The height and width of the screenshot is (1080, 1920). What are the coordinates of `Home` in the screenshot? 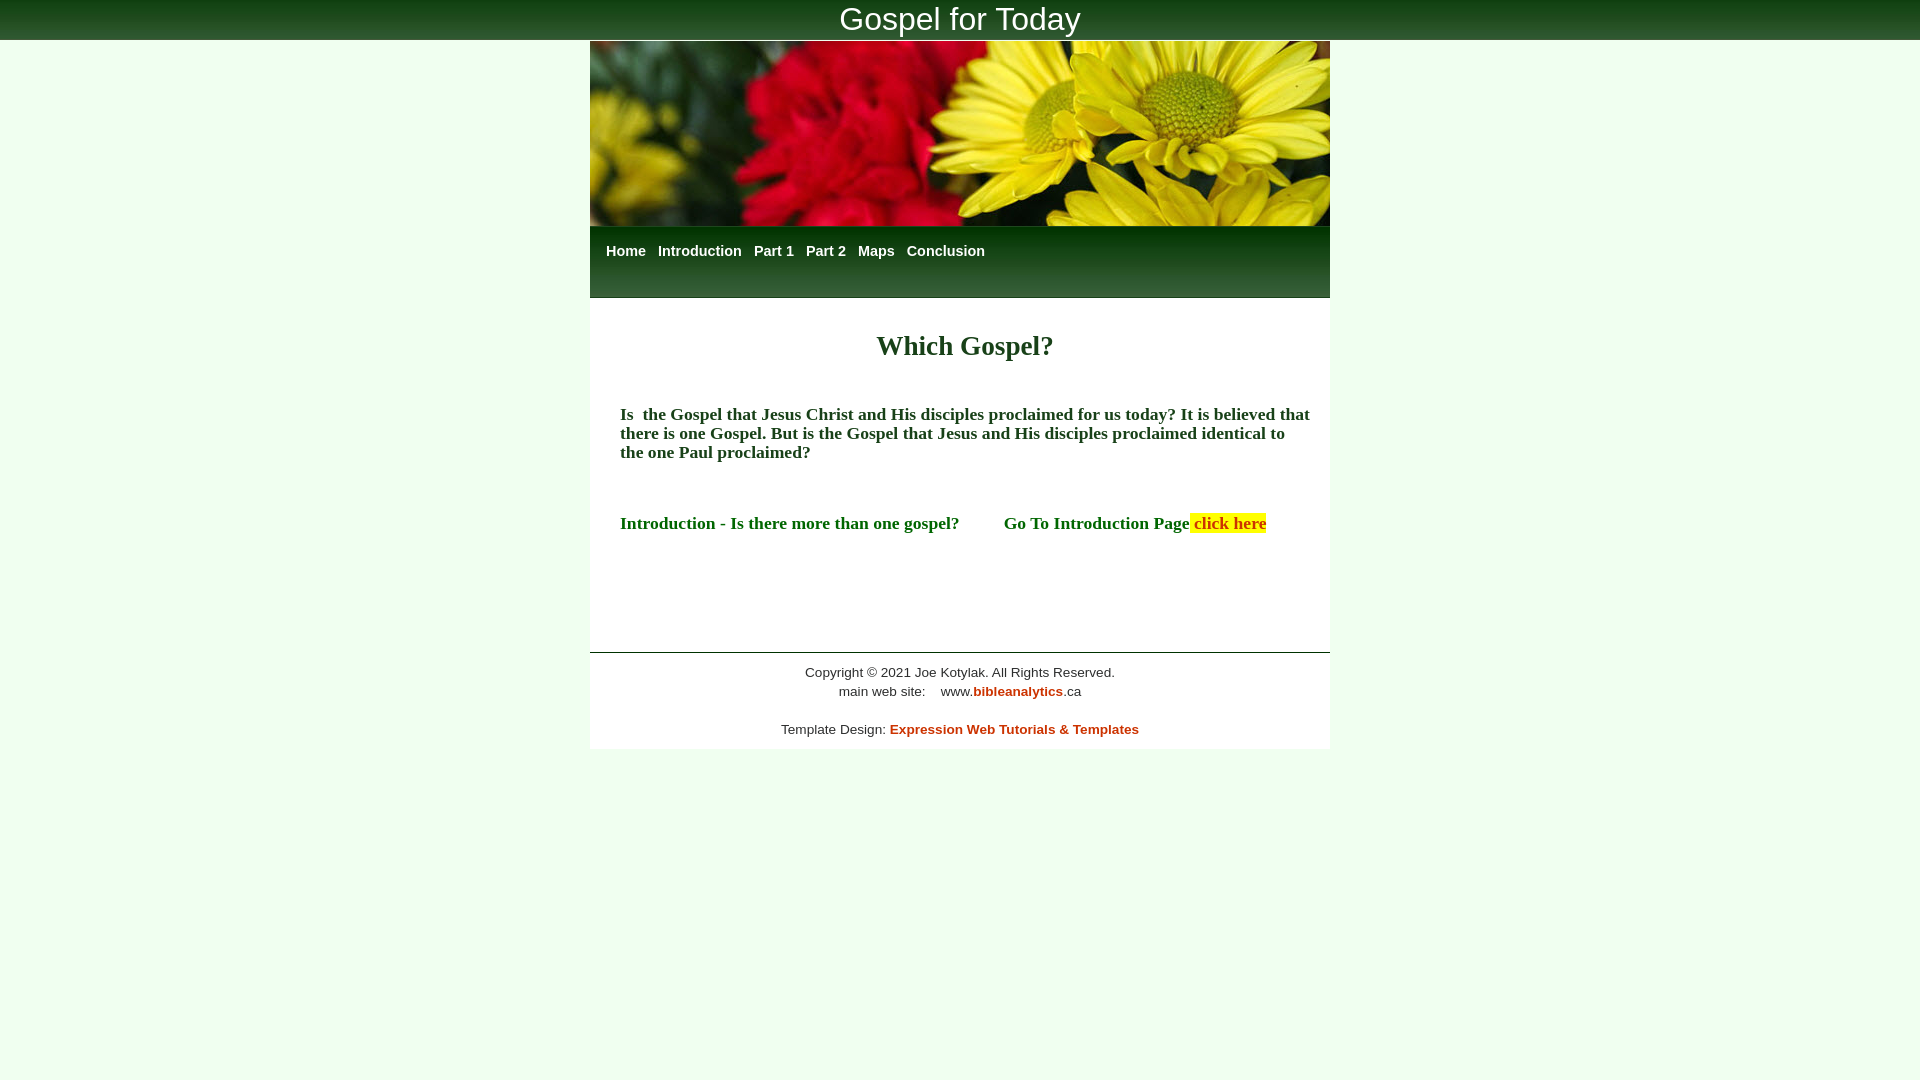 It's located at (626, 252).